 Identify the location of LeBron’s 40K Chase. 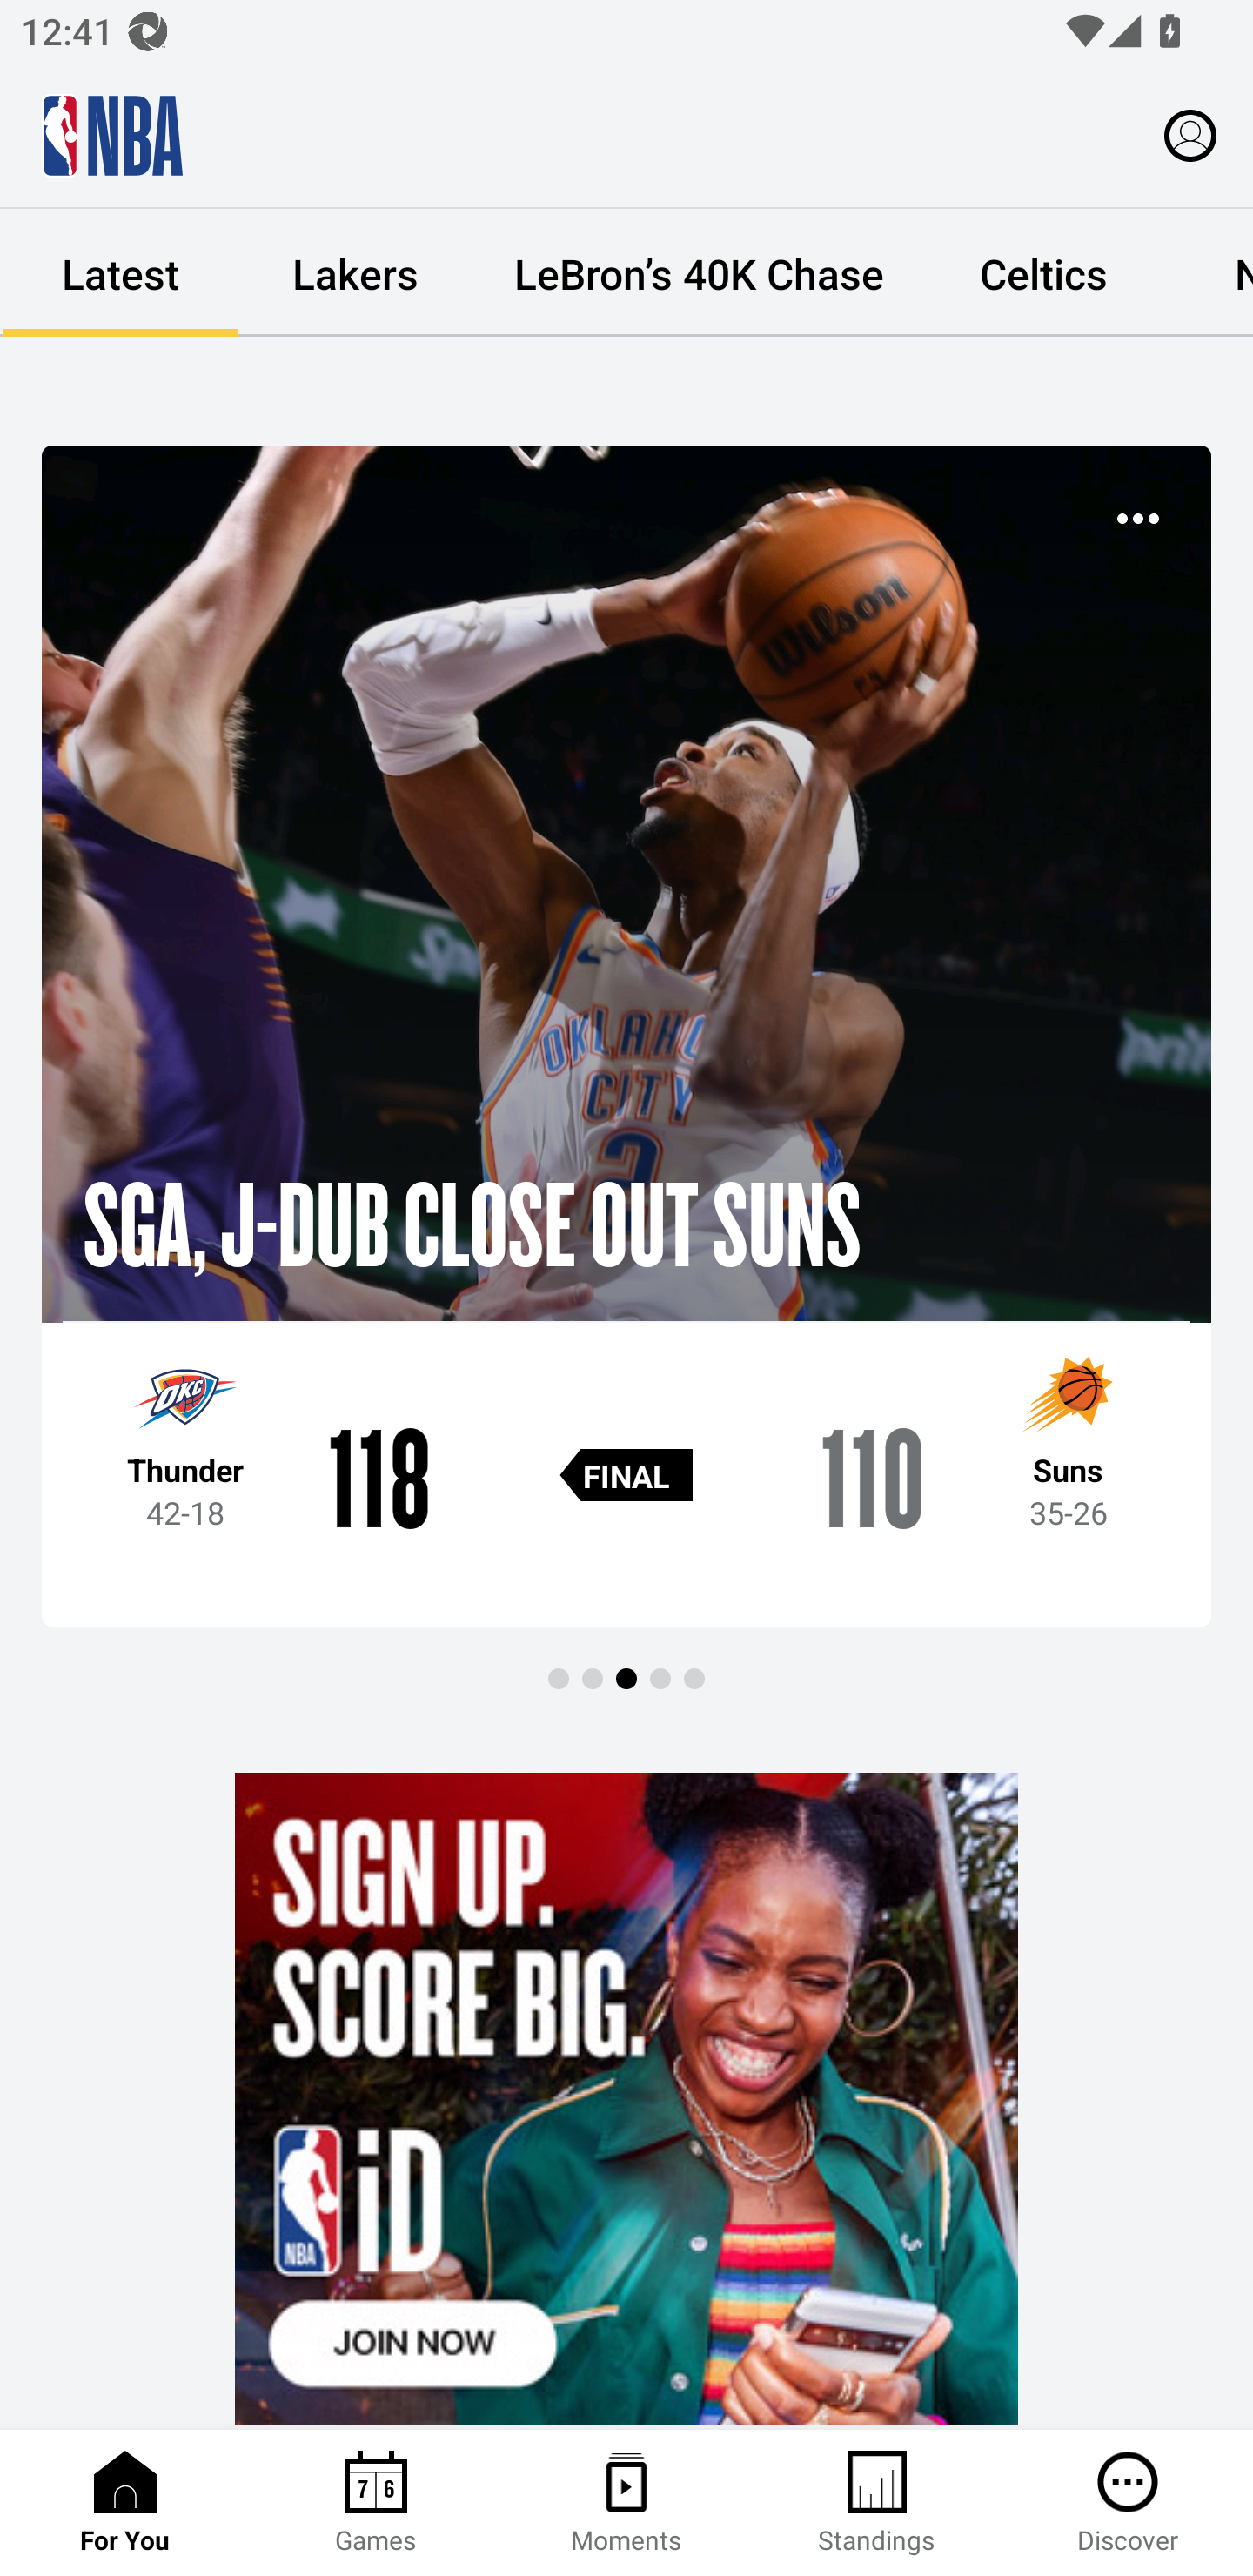
(699, 273).